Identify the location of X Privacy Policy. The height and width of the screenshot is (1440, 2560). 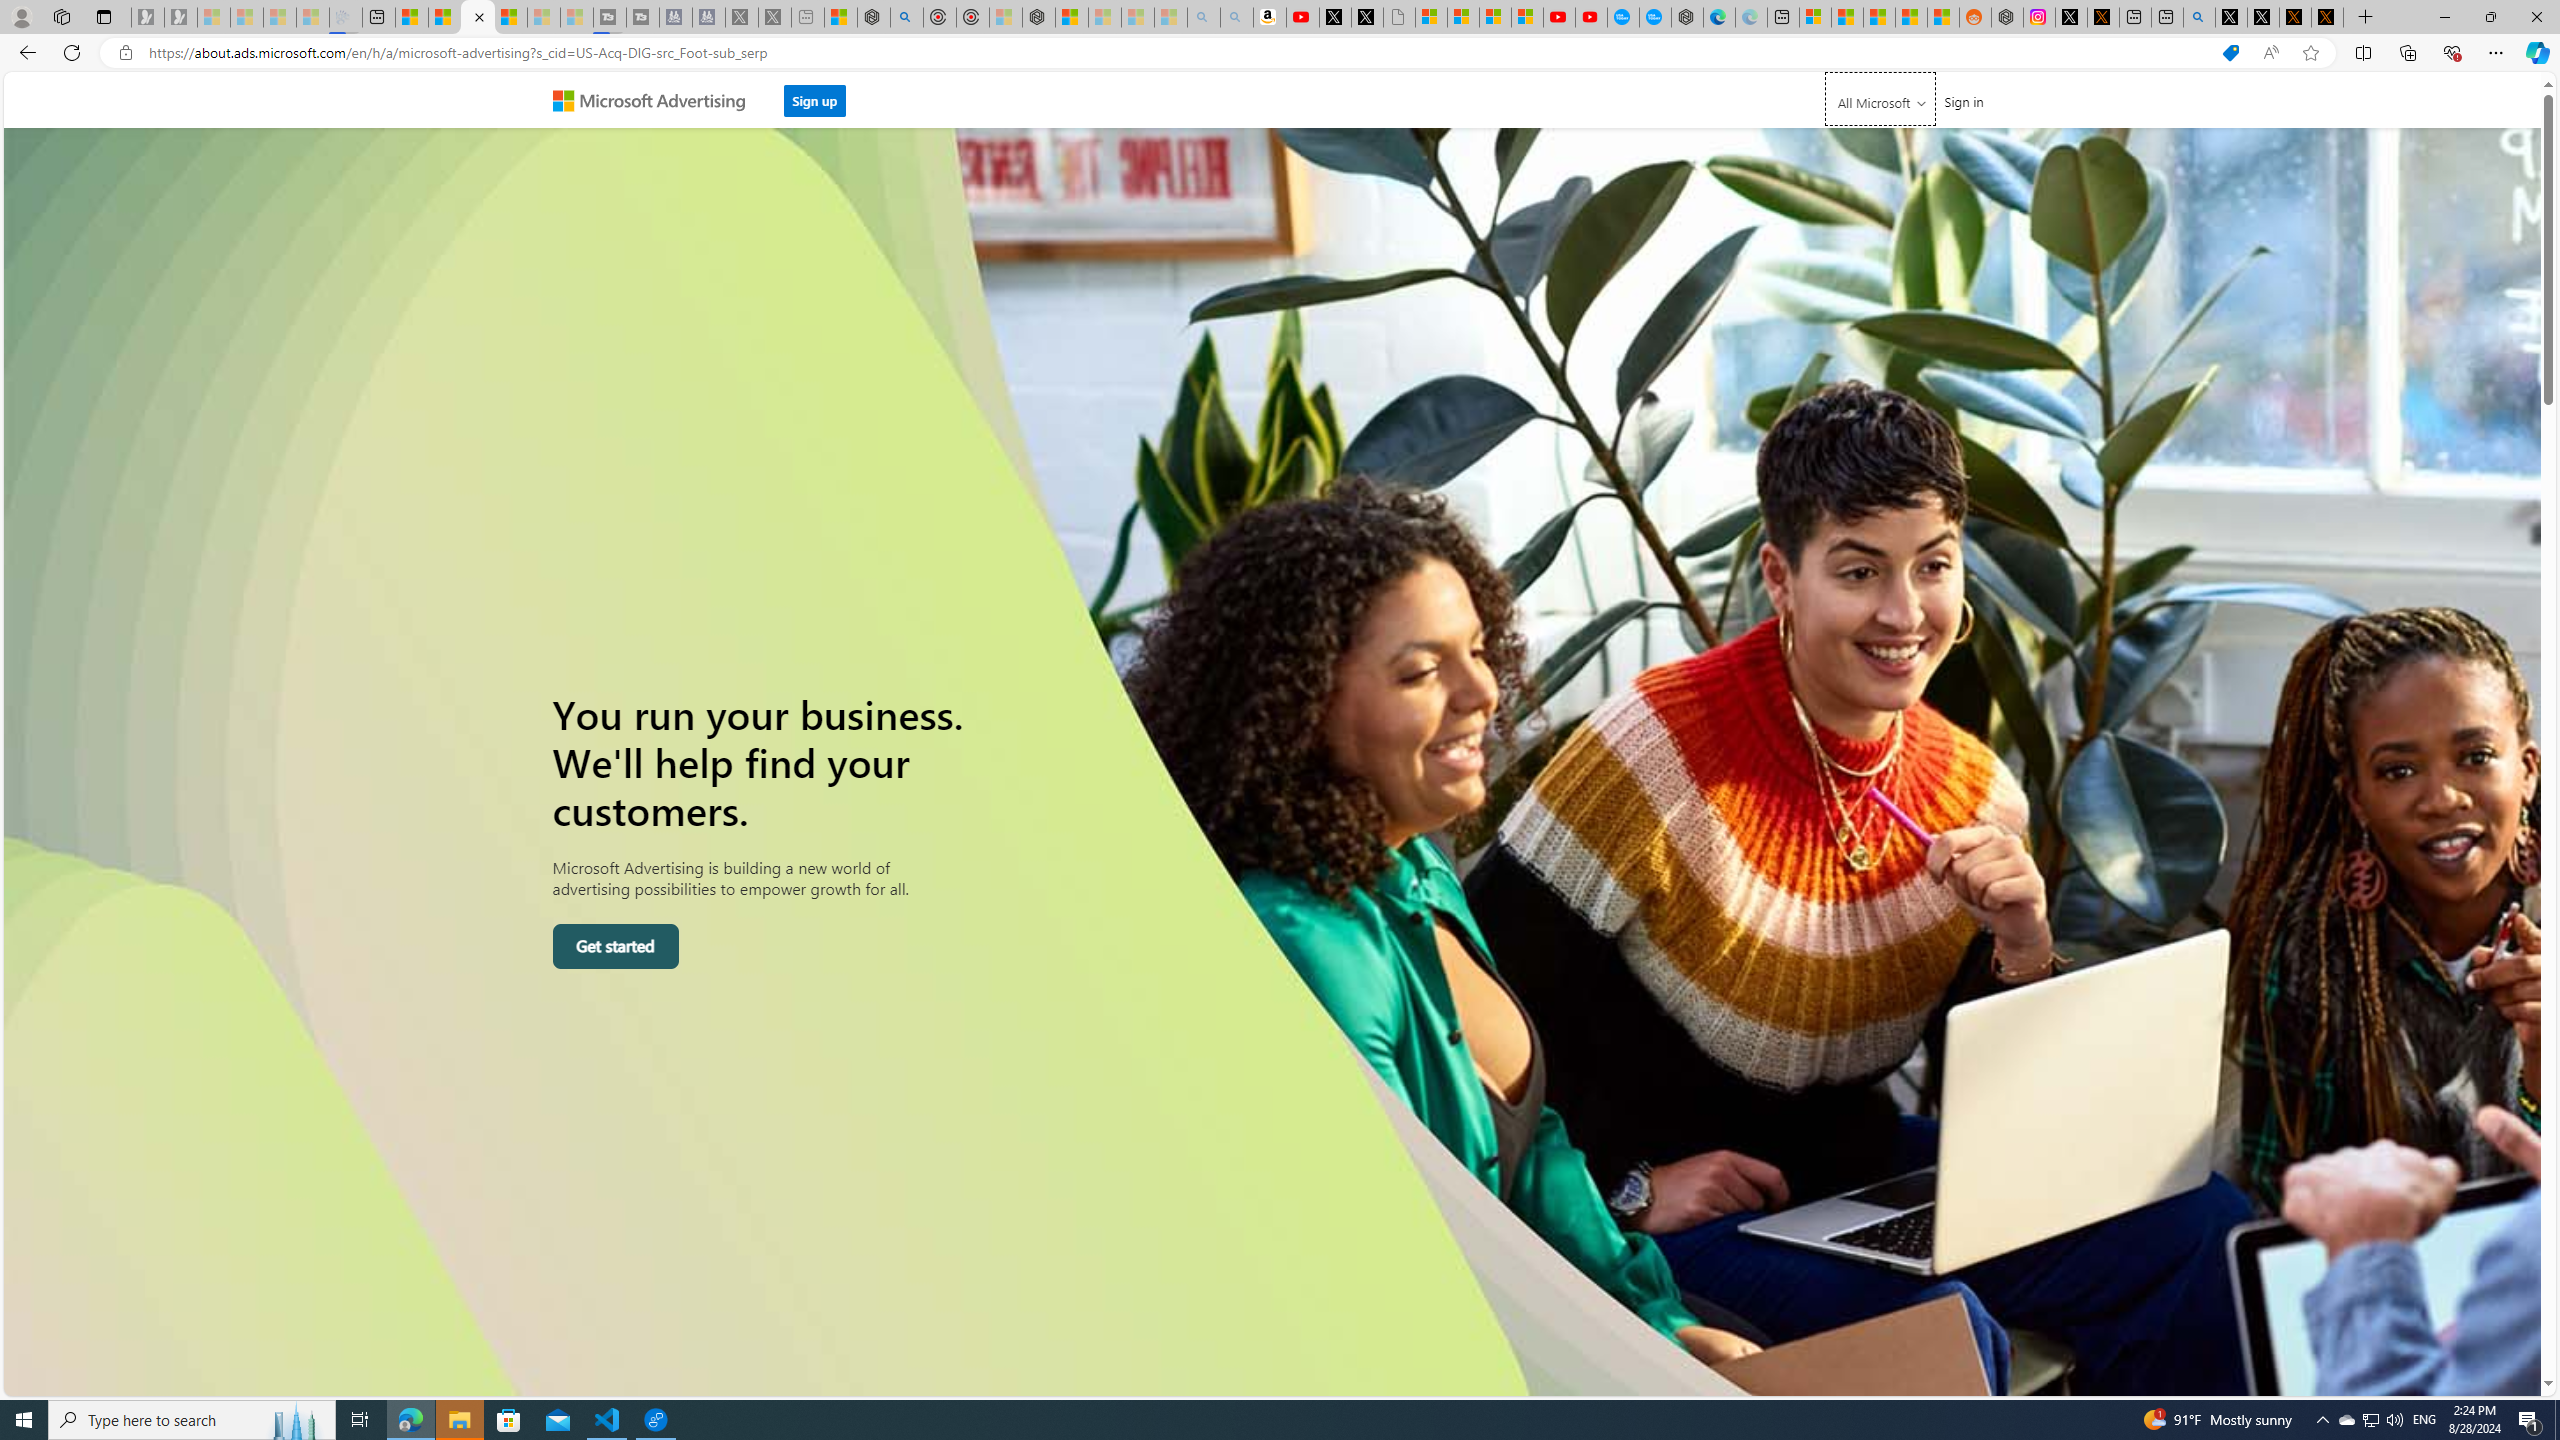
(2328, 17).